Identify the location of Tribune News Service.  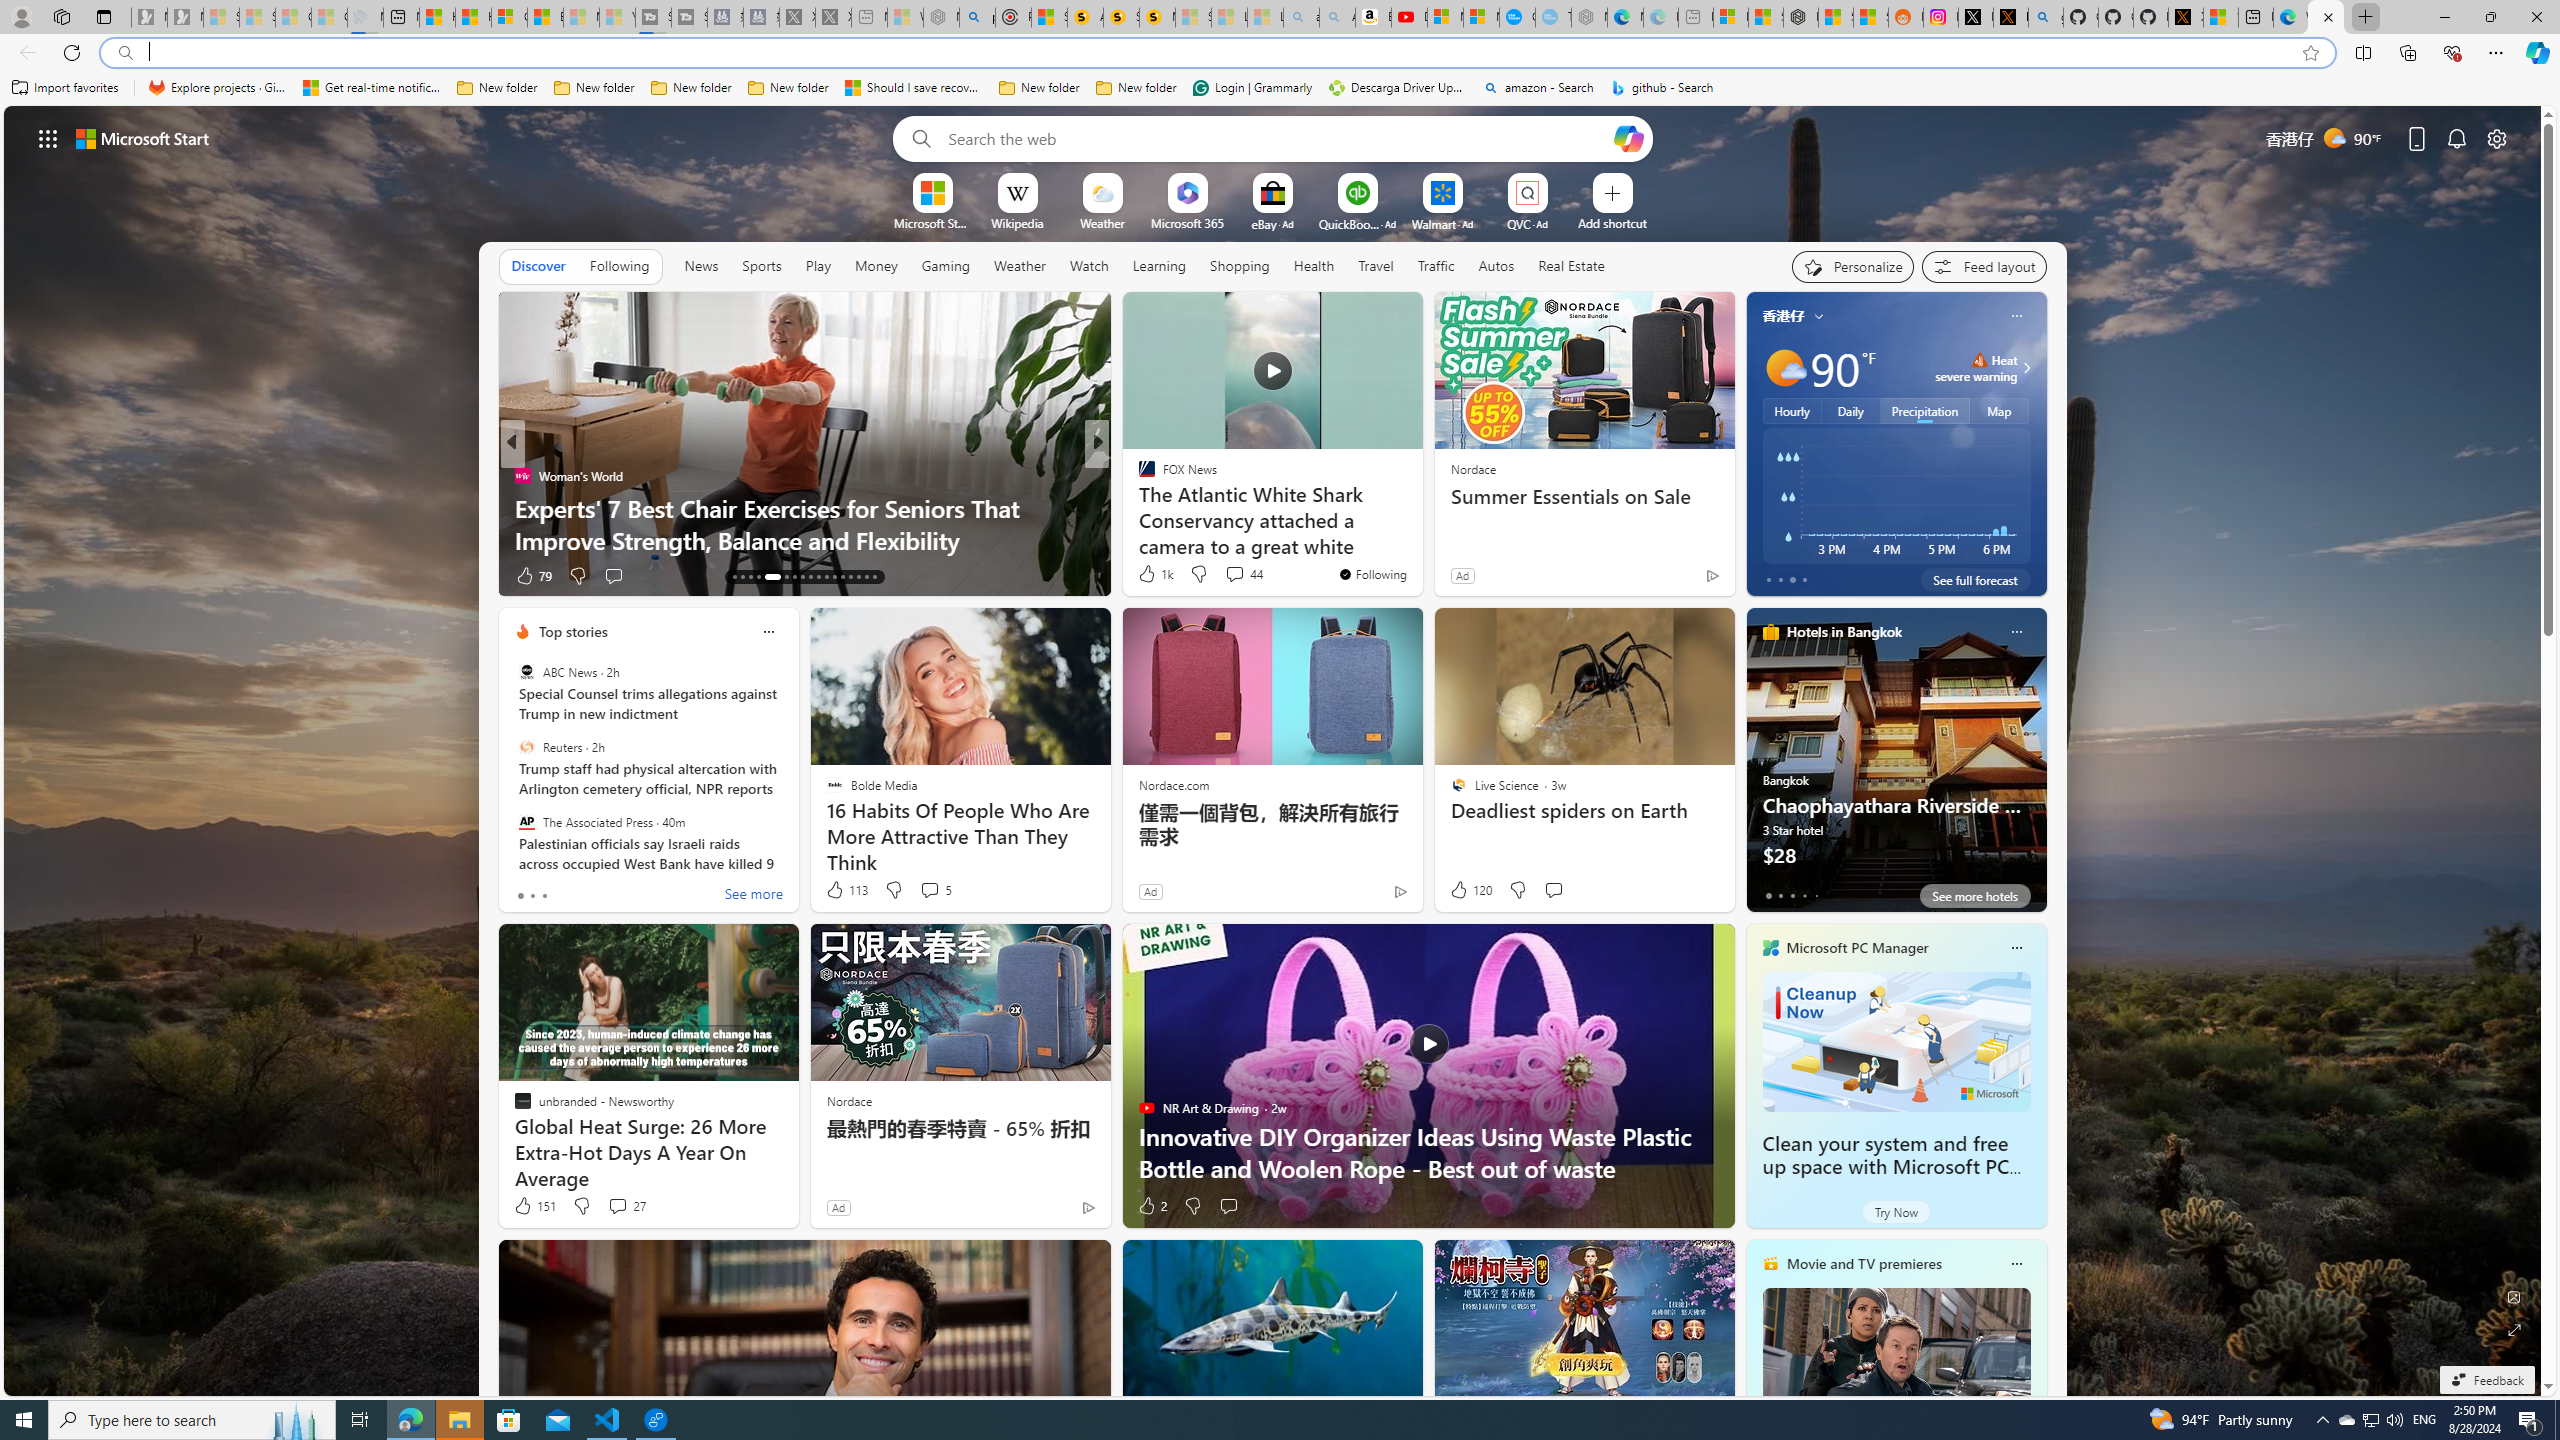
(1137, 476).